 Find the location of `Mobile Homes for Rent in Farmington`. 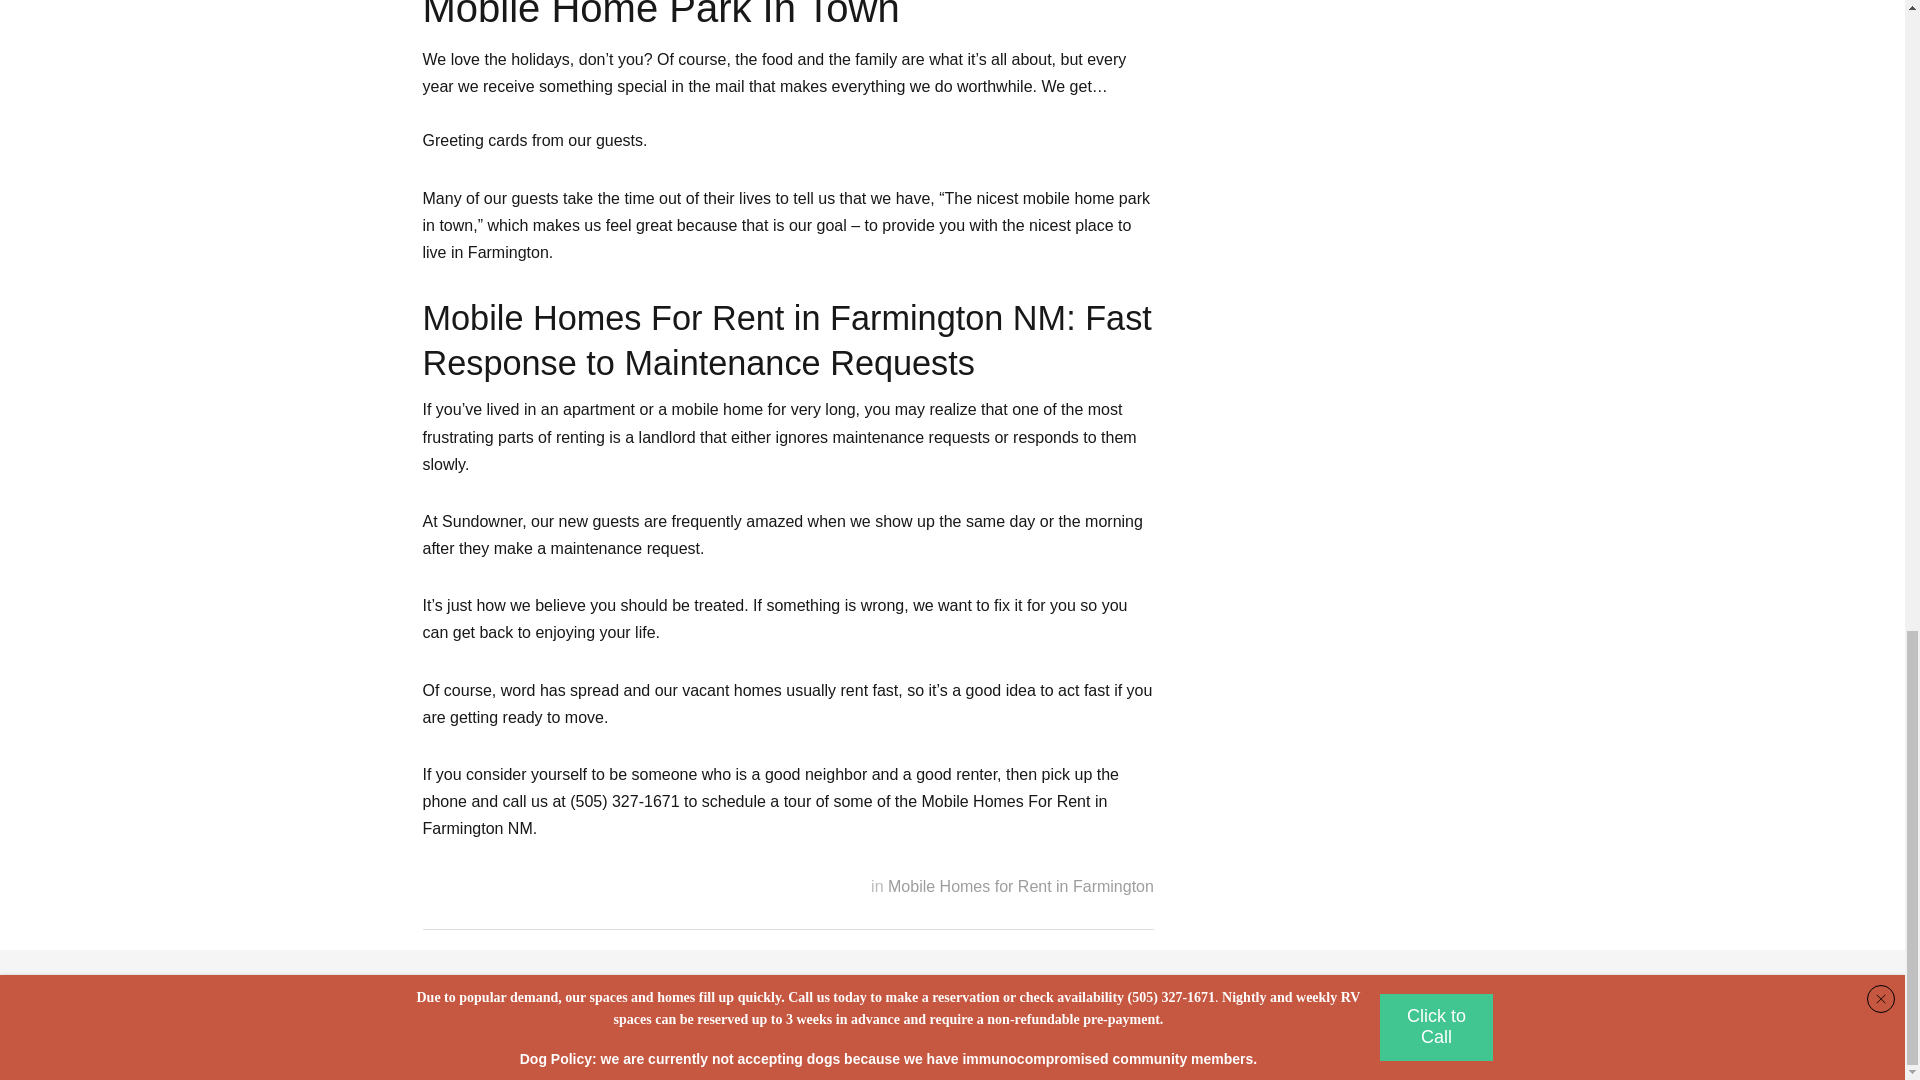

Mobile Homes for Rent in Farmington is located at coordinates (1020, 886).